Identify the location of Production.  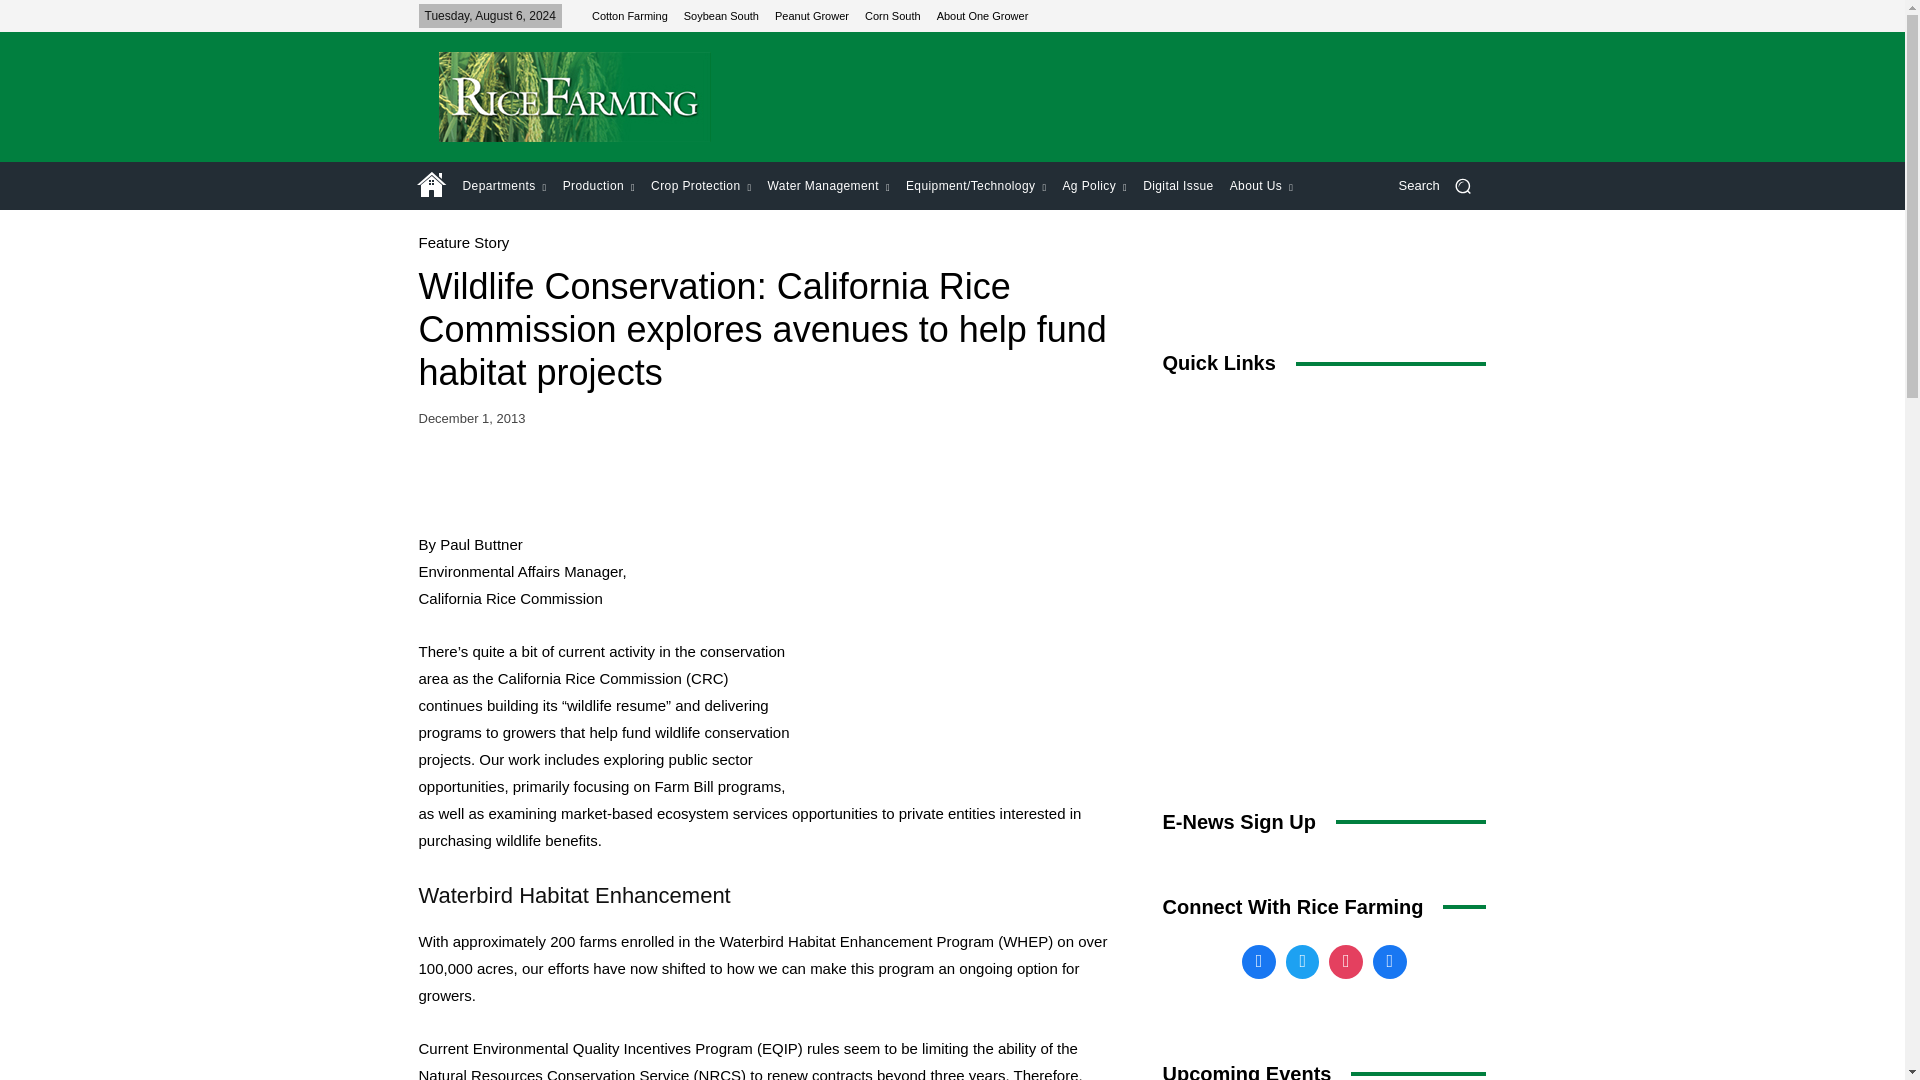
(598, 186).